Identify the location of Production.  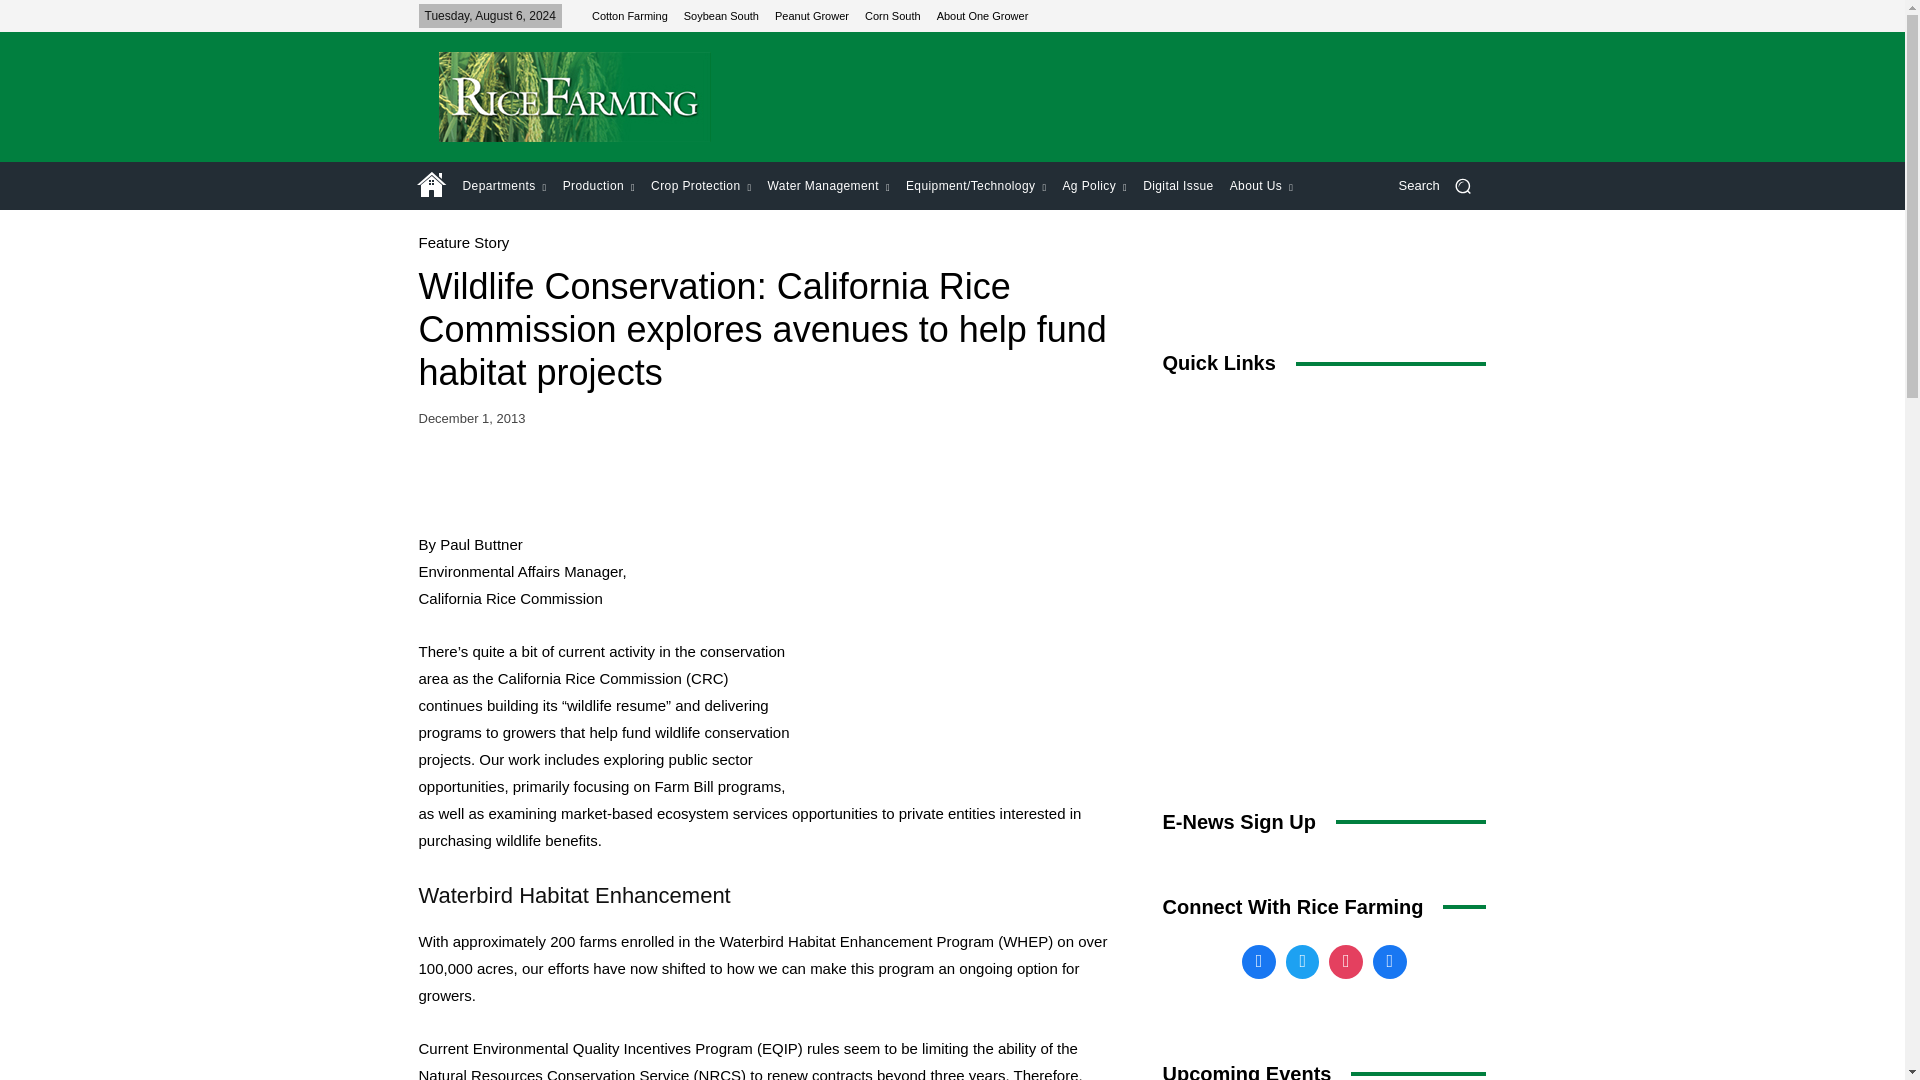
(598, 186).